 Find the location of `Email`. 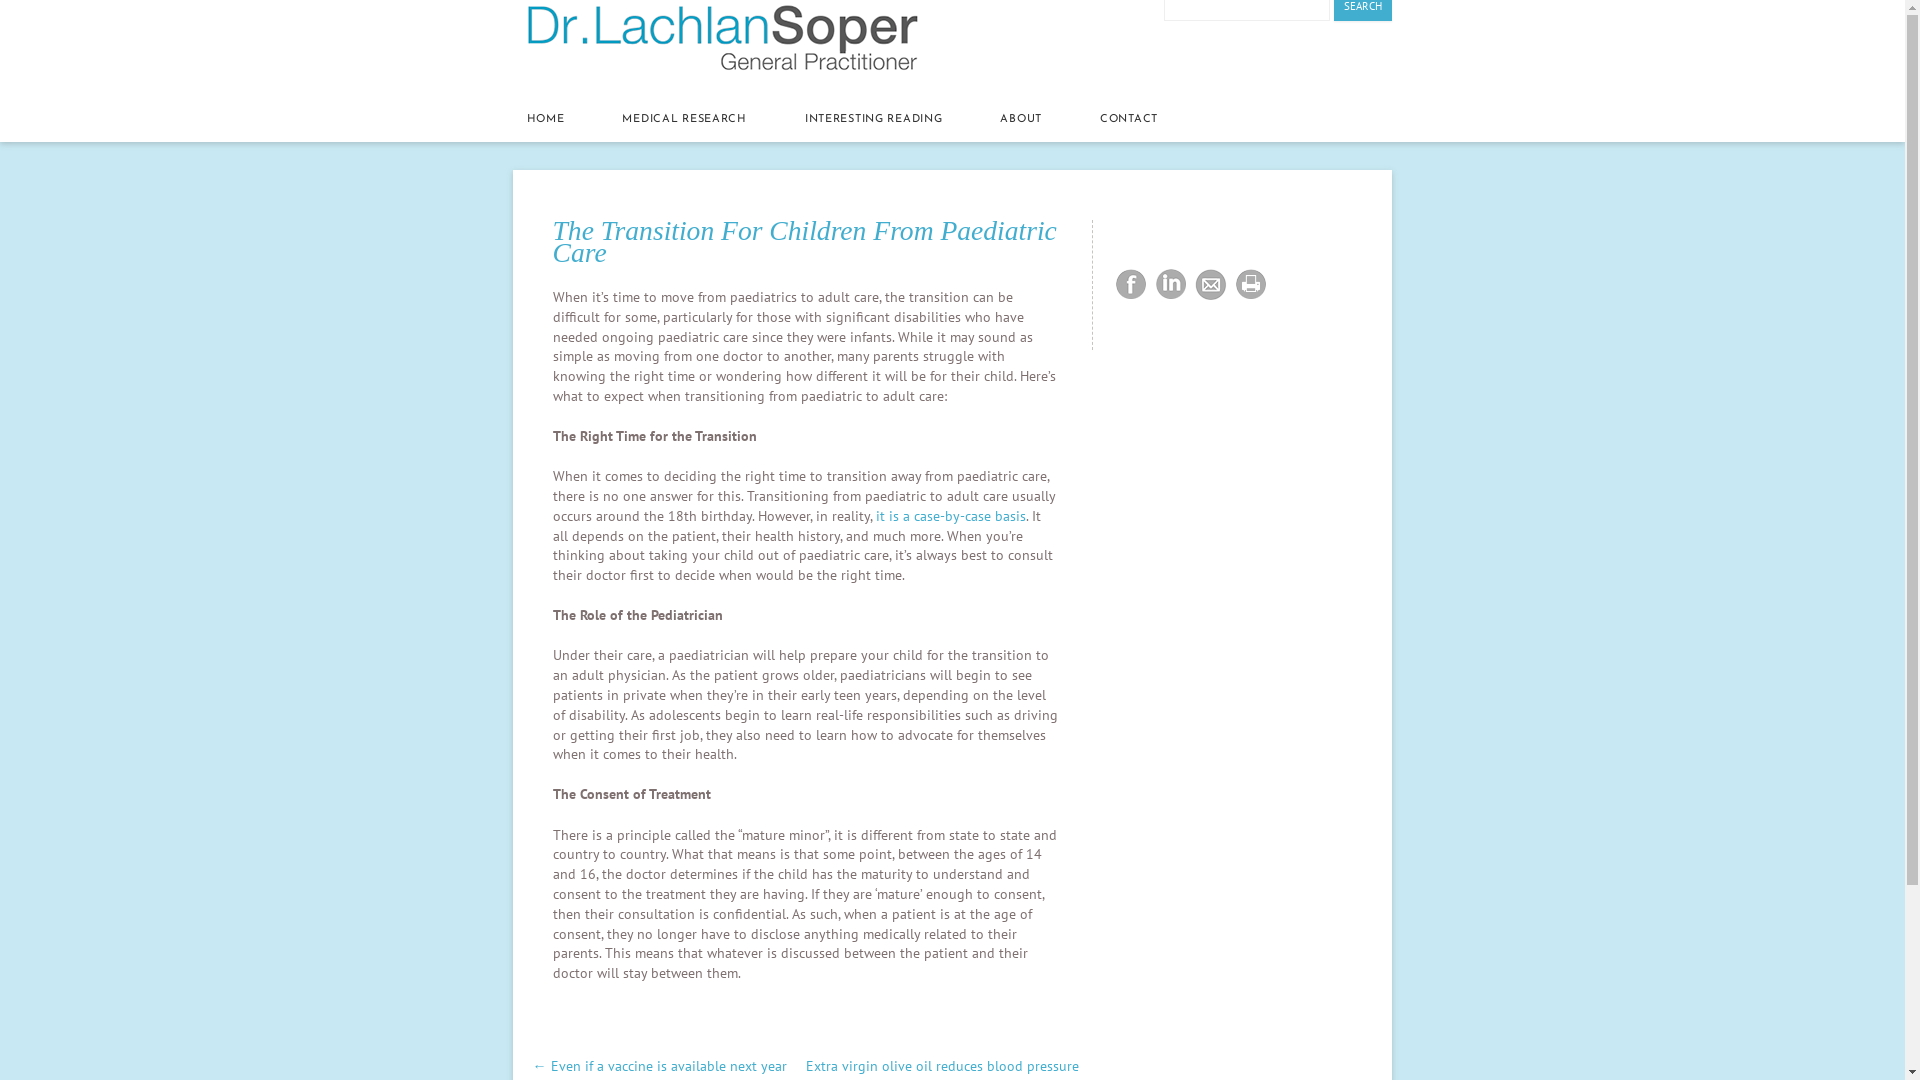

Email is located at coordinates (1211, 285).